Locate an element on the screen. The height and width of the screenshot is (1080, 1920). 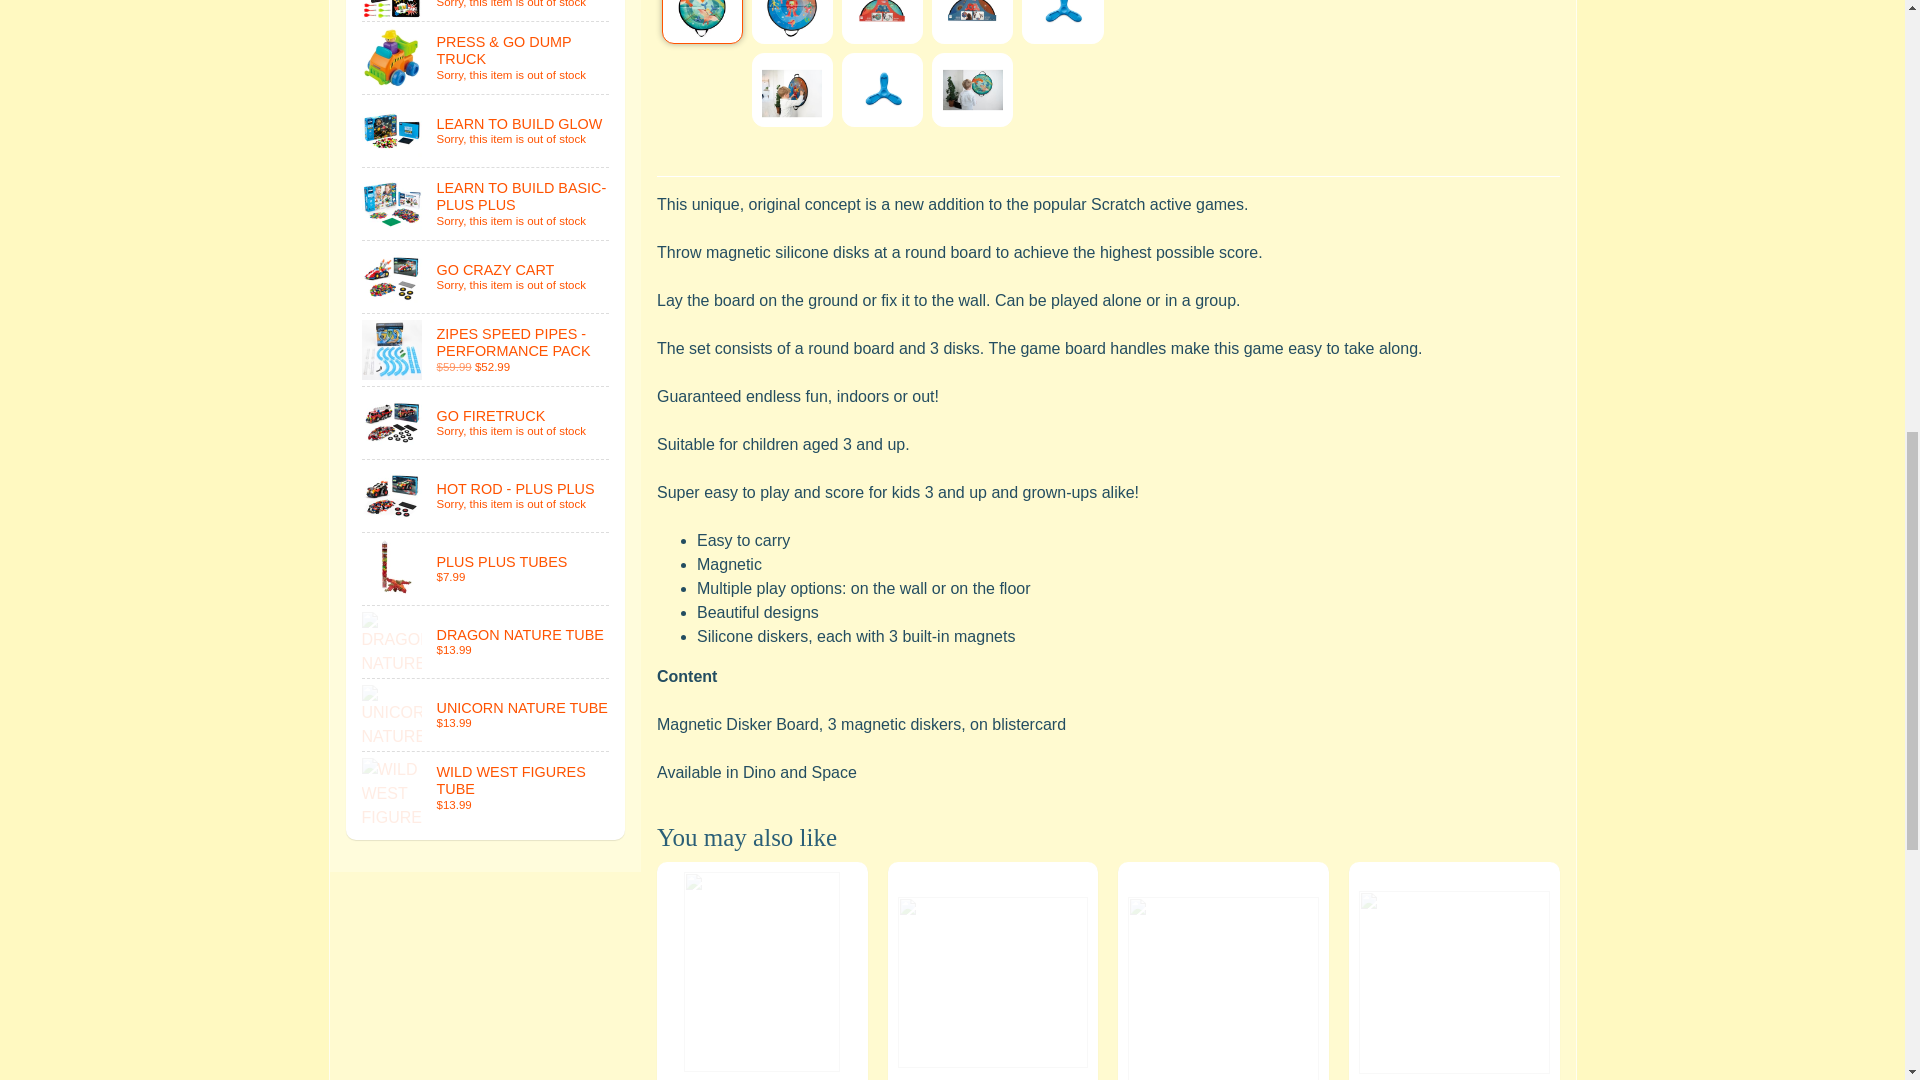
WILD WEST FIGURES TUBE is located at coordinates (486, 788).